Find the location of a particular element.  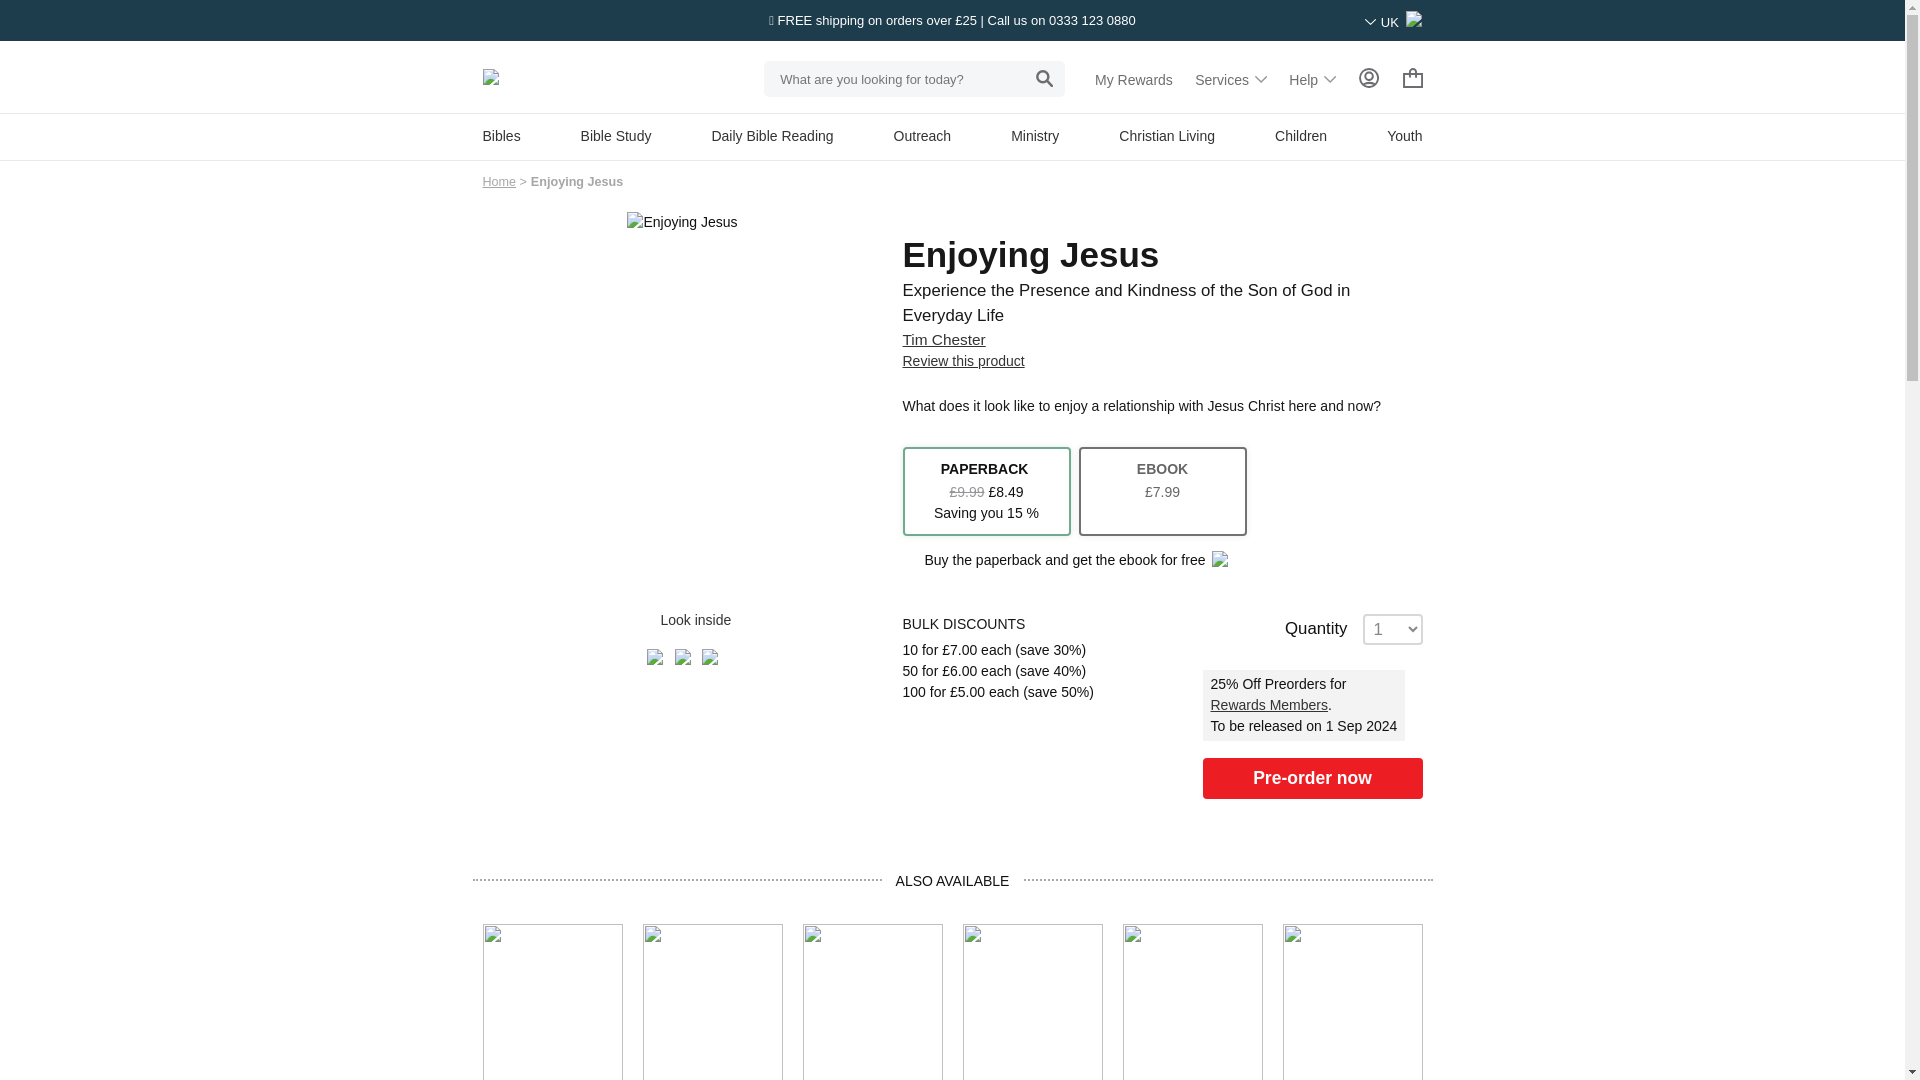

Sign in is located at coordinates (1368, 80).